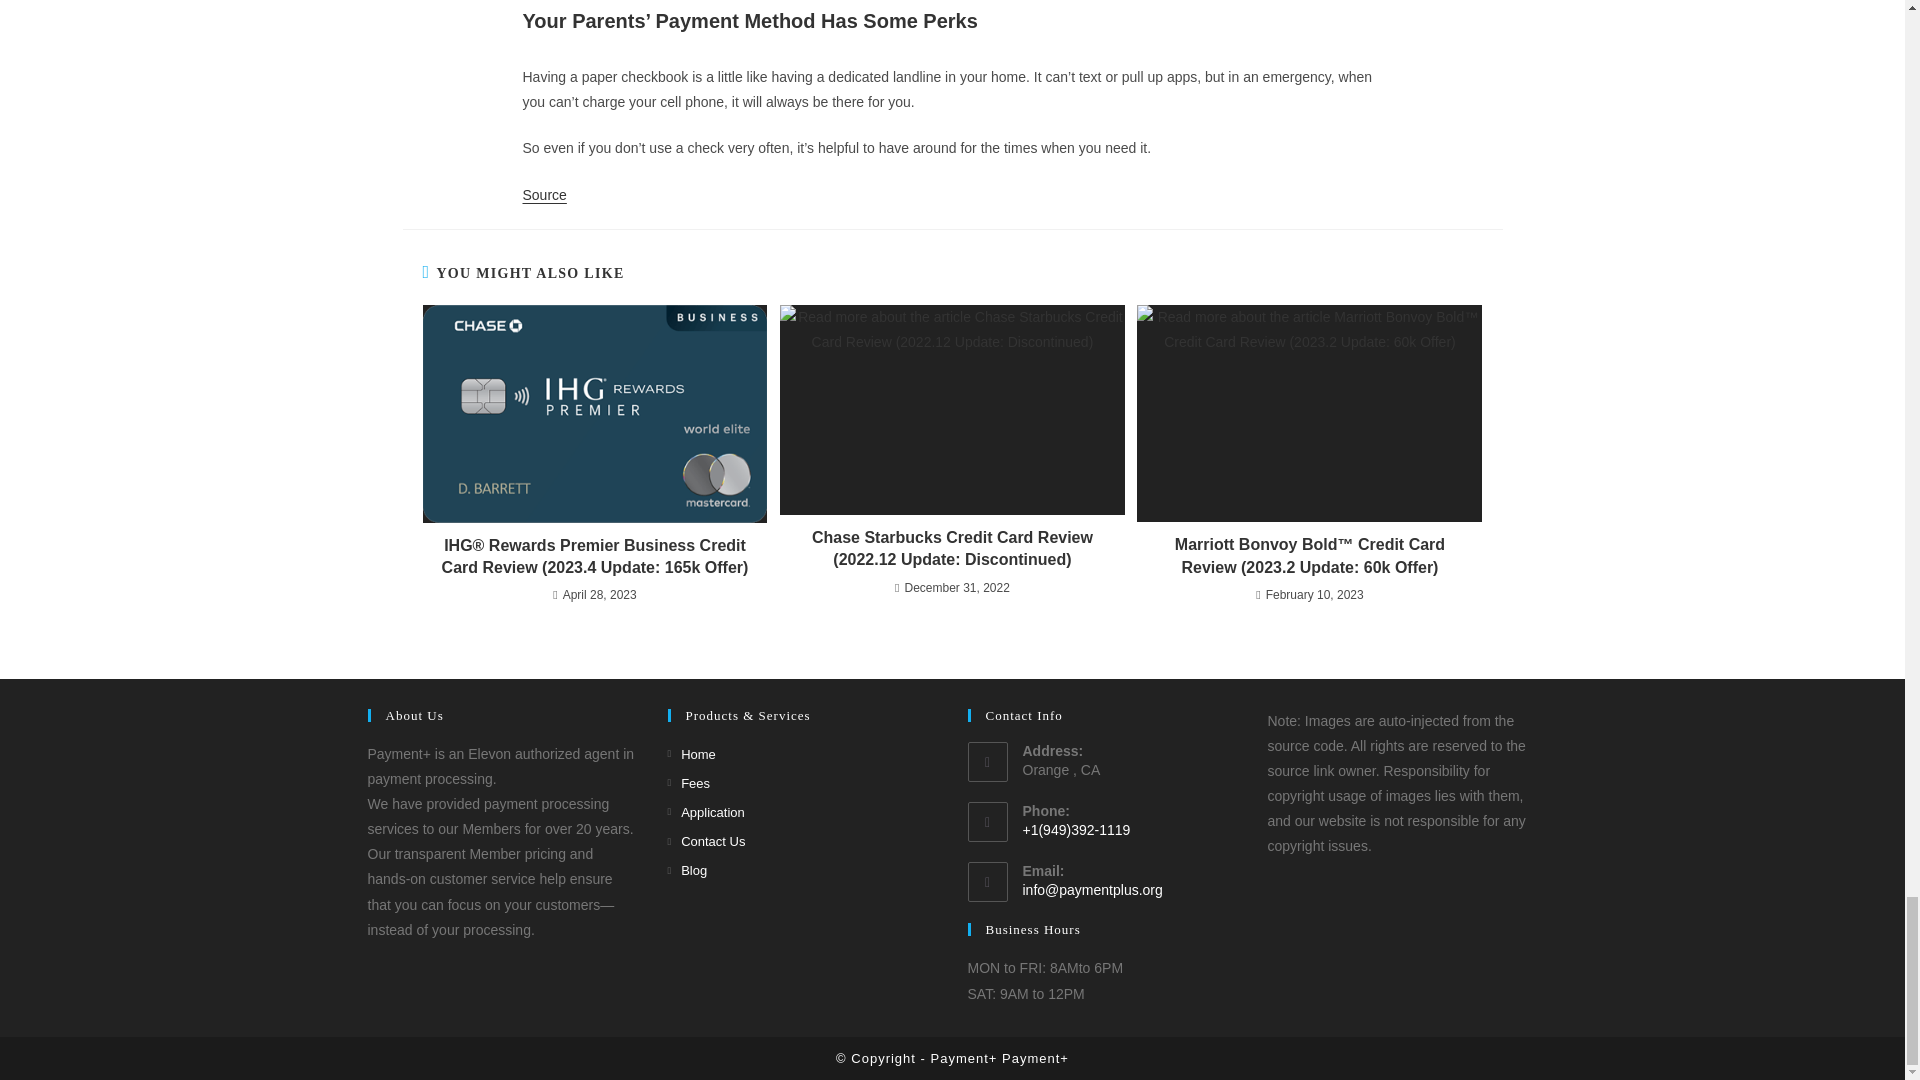 The image size is (1920, 1080). What do you see at coordinates (689, 783) in the screenshot?
I see `Fees` at bounding box center [689, 783].